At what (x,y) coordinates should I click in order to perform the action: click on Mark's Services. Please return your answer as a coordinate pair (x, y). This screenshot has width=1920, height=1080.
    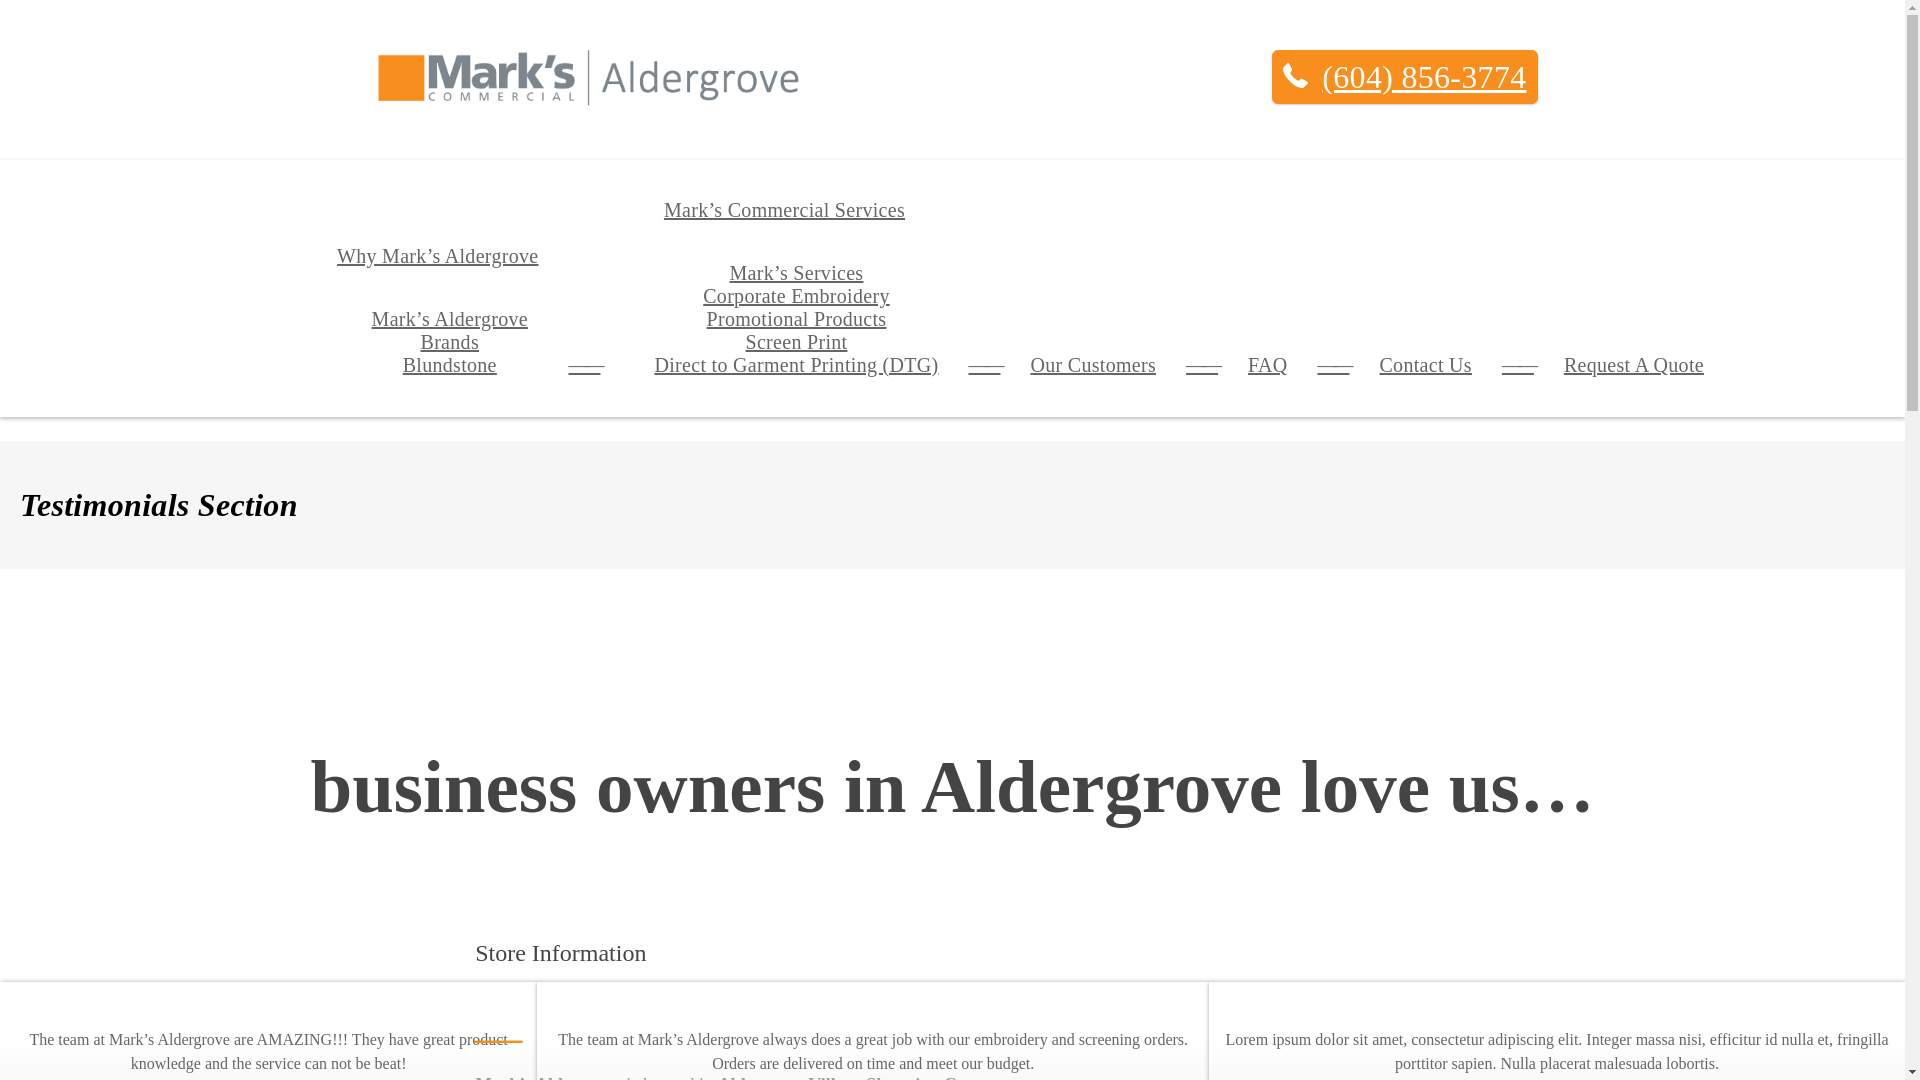
    Looking at the image, I should click on (796, 272).